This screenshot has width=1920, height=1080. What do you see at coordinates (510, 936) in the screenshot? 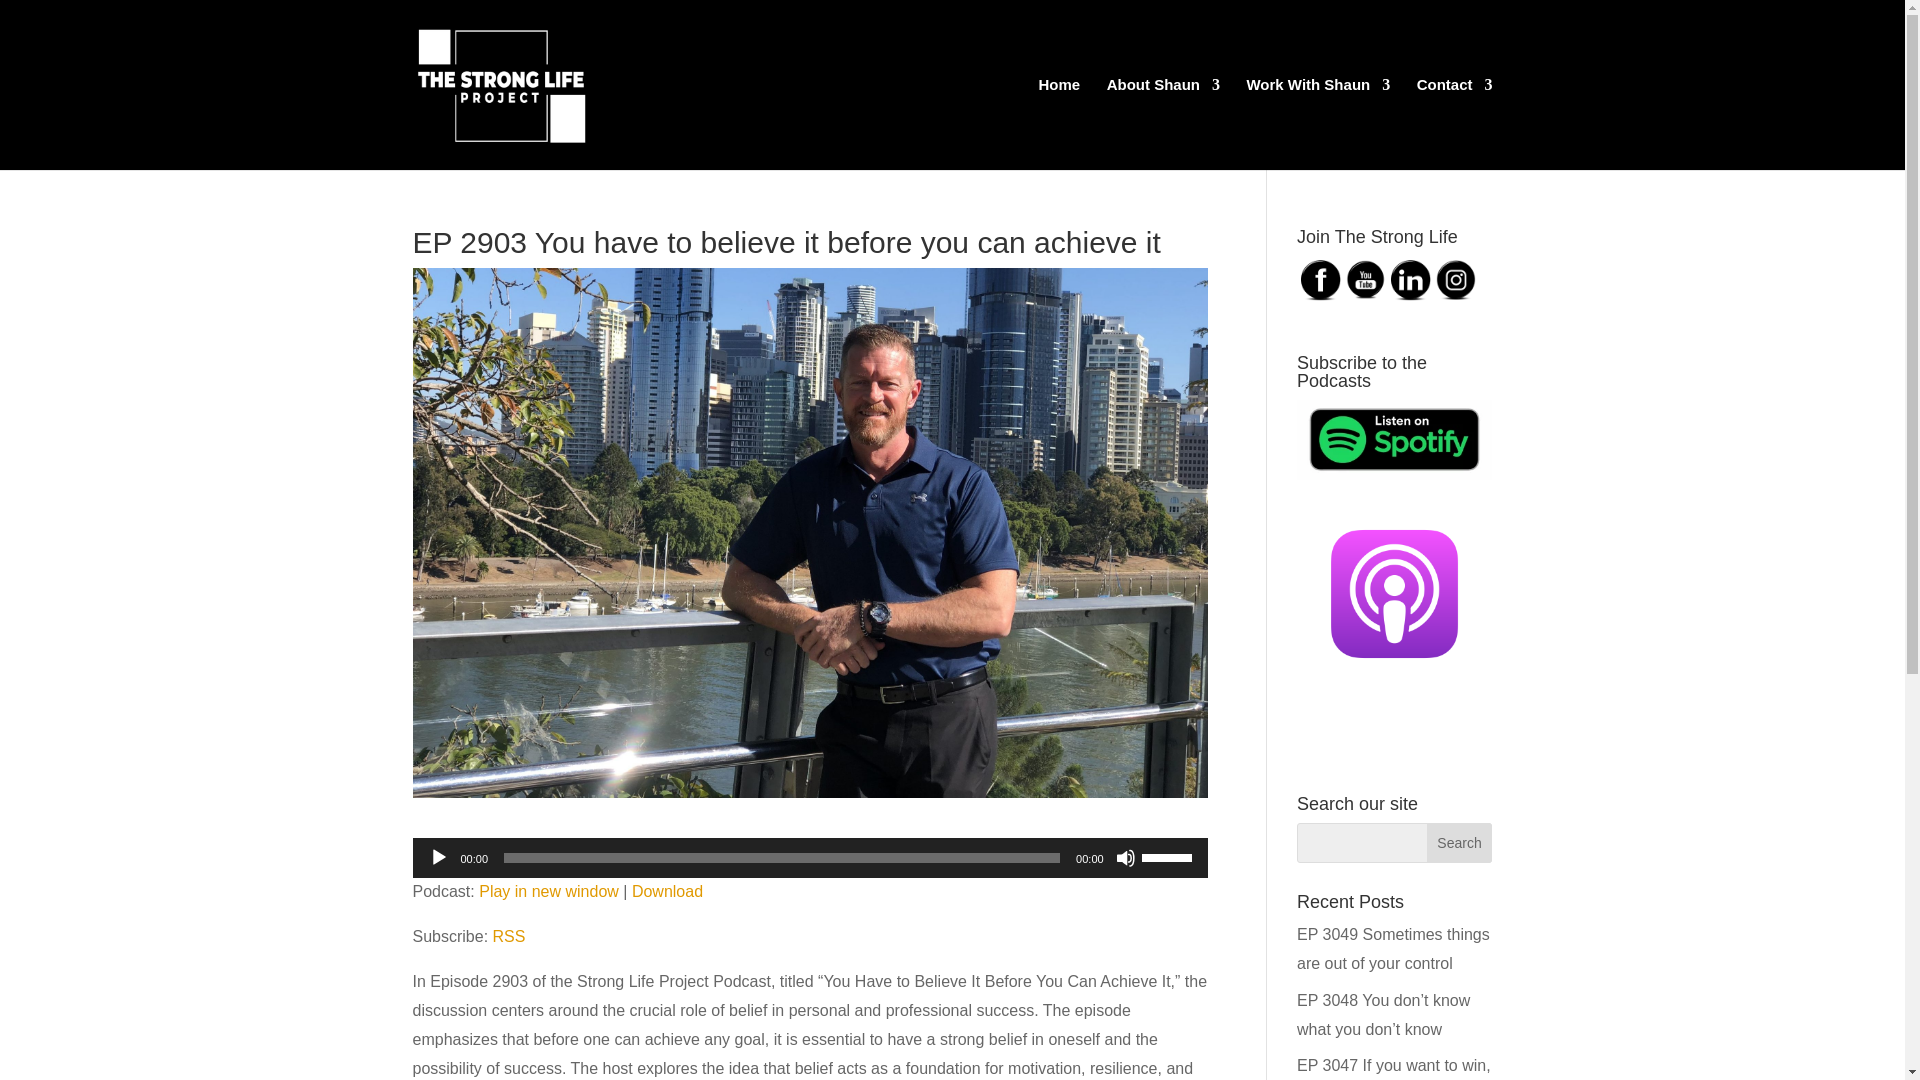
I see `Subscribe via RSS` at bounding box center [510, 936].